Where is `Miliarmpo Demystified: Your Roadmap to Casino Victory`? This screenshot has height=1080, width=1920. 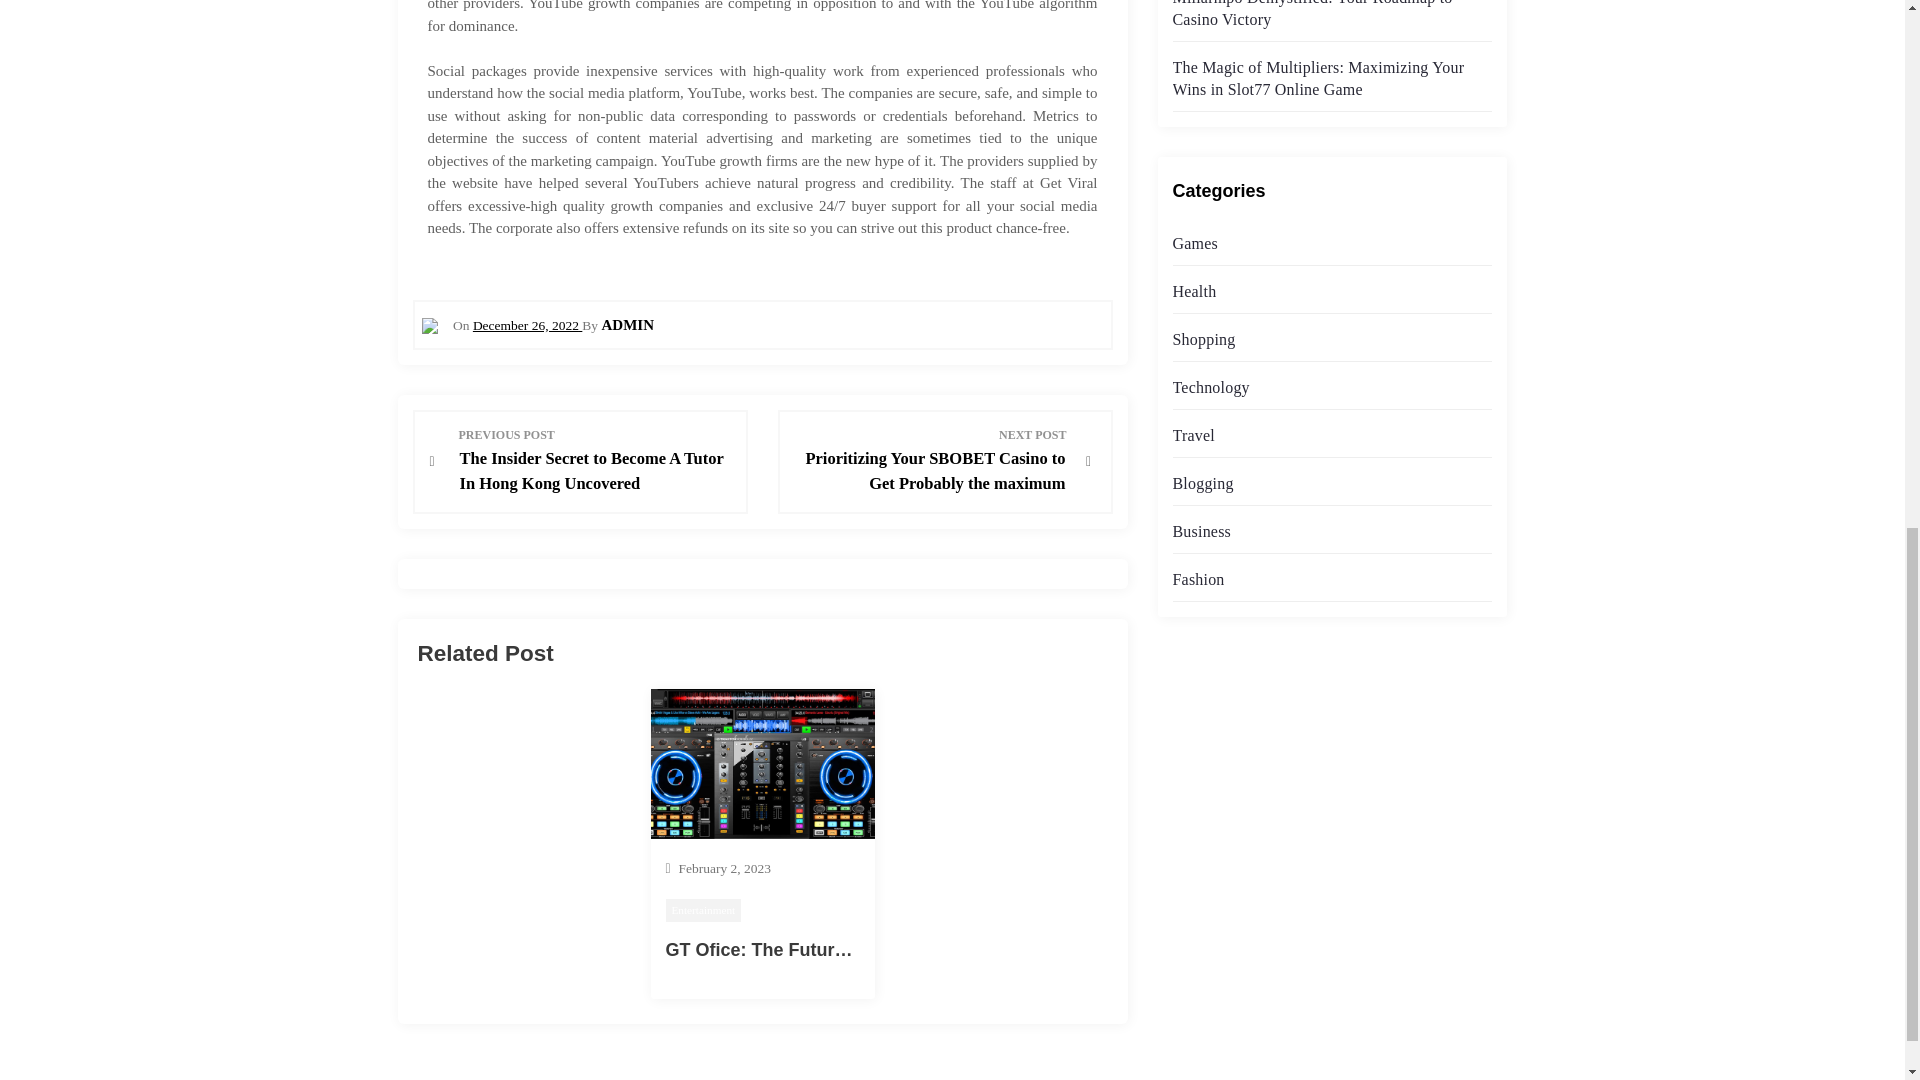 Miliarmpo Demystified: Your Roadmap to Casino Victory is located at coordinates (1311, 14).